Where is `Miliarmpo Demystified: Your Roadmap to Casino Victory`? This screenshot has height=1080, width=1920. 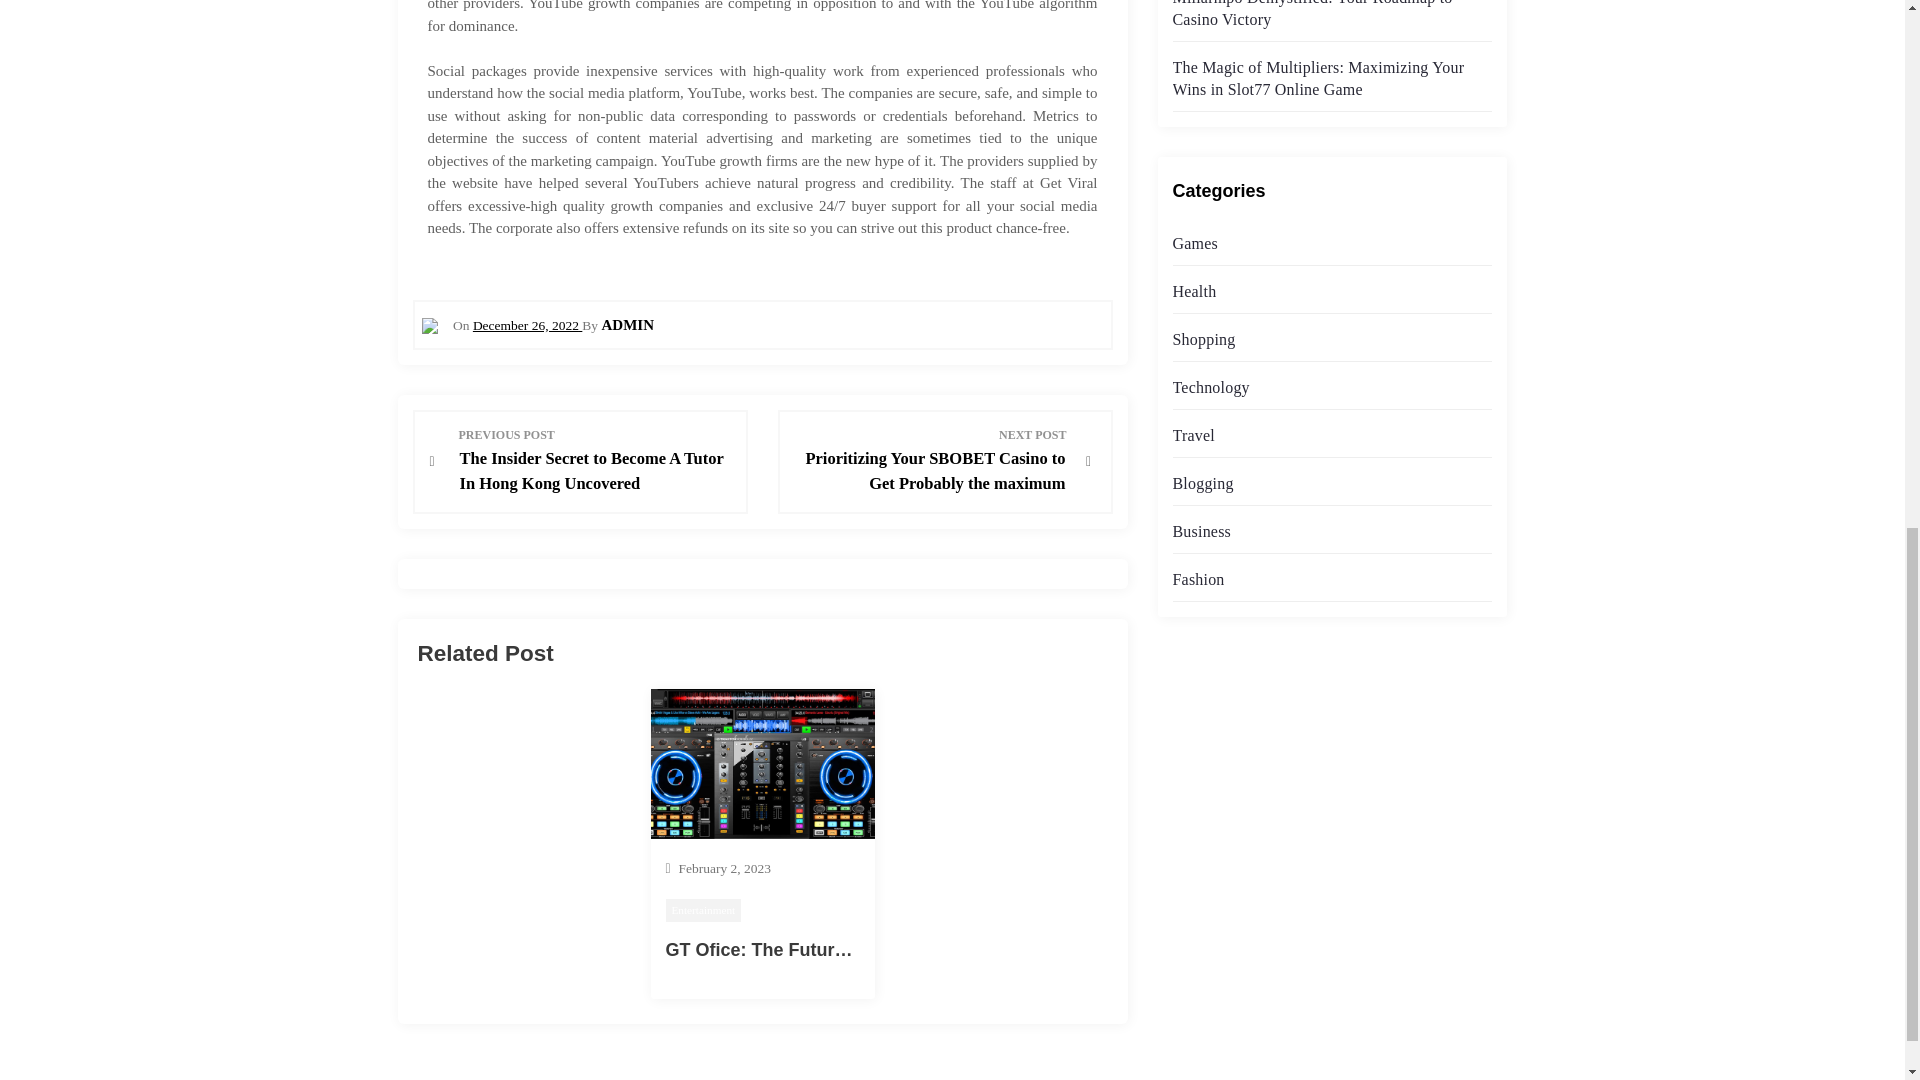 Miliarmpo Demystified: Your Roadmap to Casino Victory is located at coordinates (1311, 14).